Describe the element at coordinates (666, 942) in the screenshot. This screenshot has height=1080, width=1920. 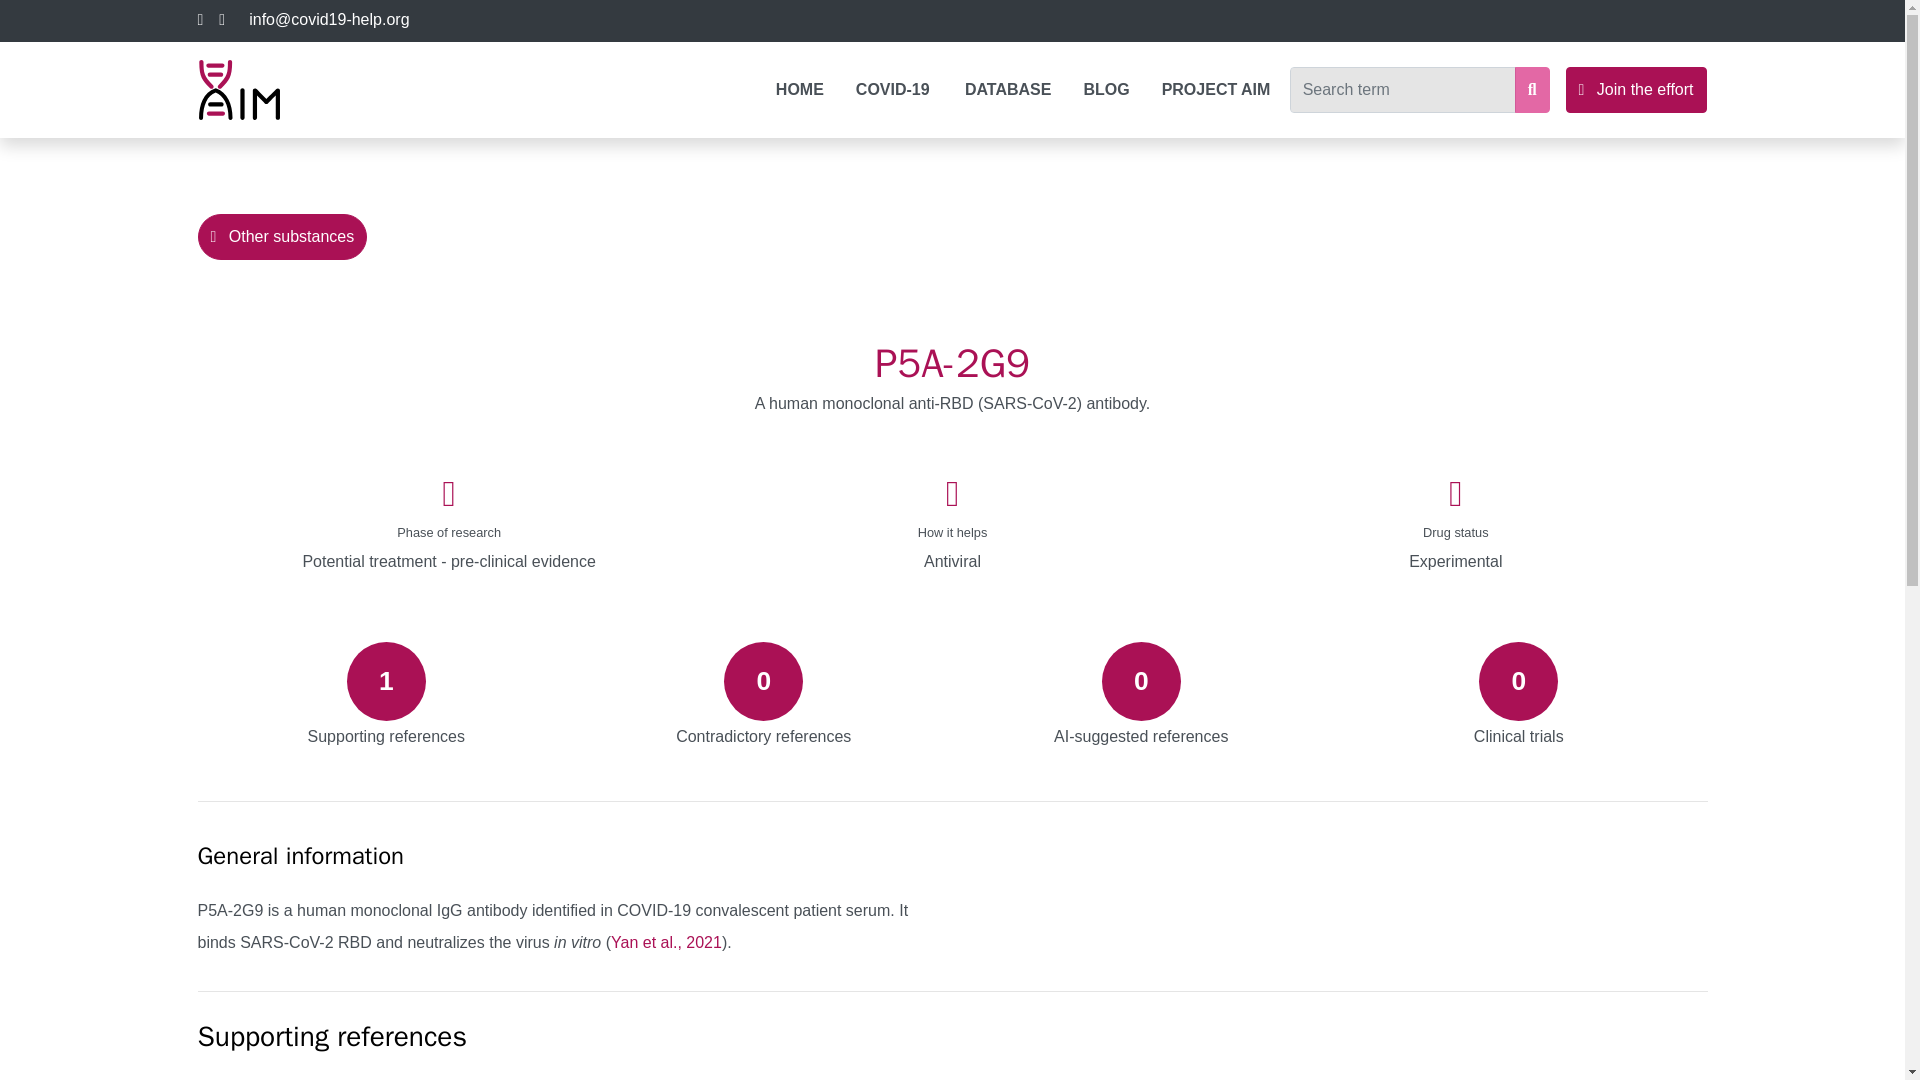
I see `Yan et al., 2021` at that location.